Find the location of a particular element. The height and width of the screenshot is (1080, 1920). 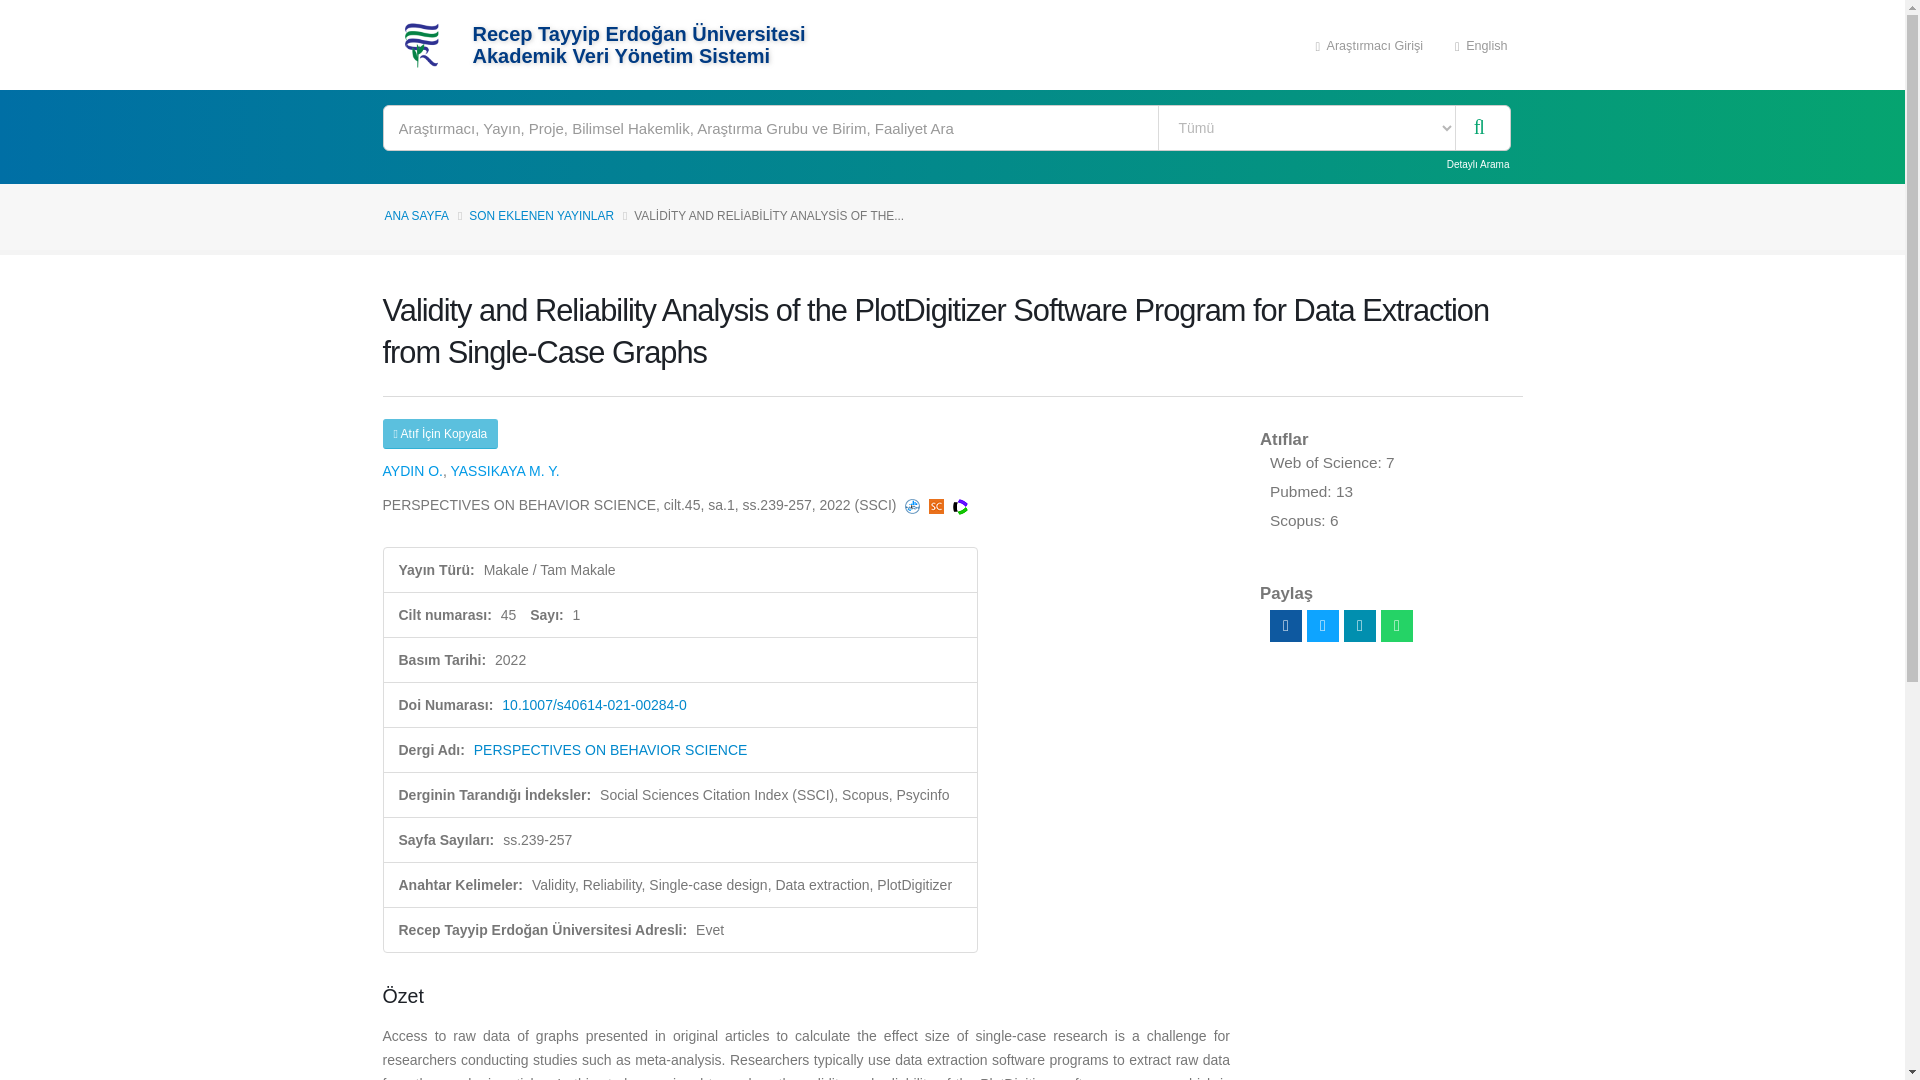

AYDIN O. is located at coordinates (412, 471).